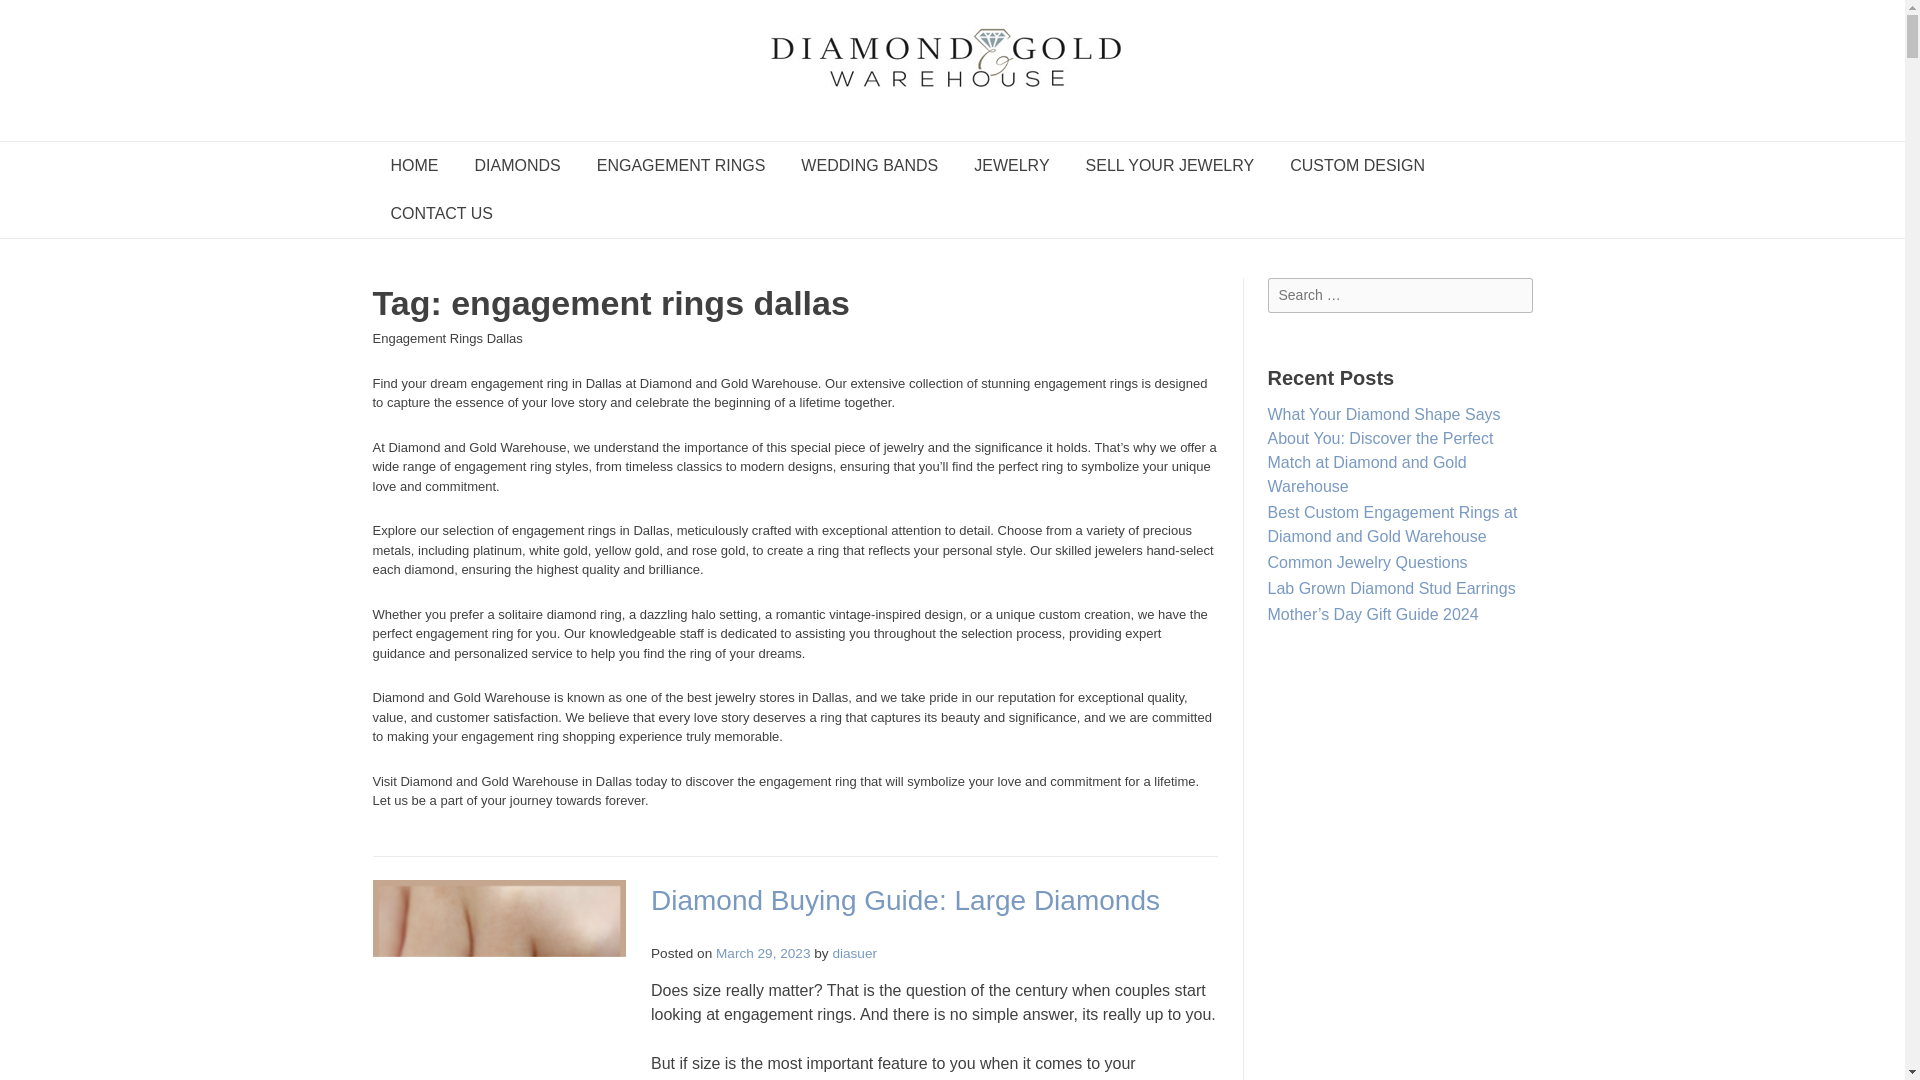  Describe the element at coordinates (870, 166) in the screenshot. I see `WEDDING BANDS` at that location.